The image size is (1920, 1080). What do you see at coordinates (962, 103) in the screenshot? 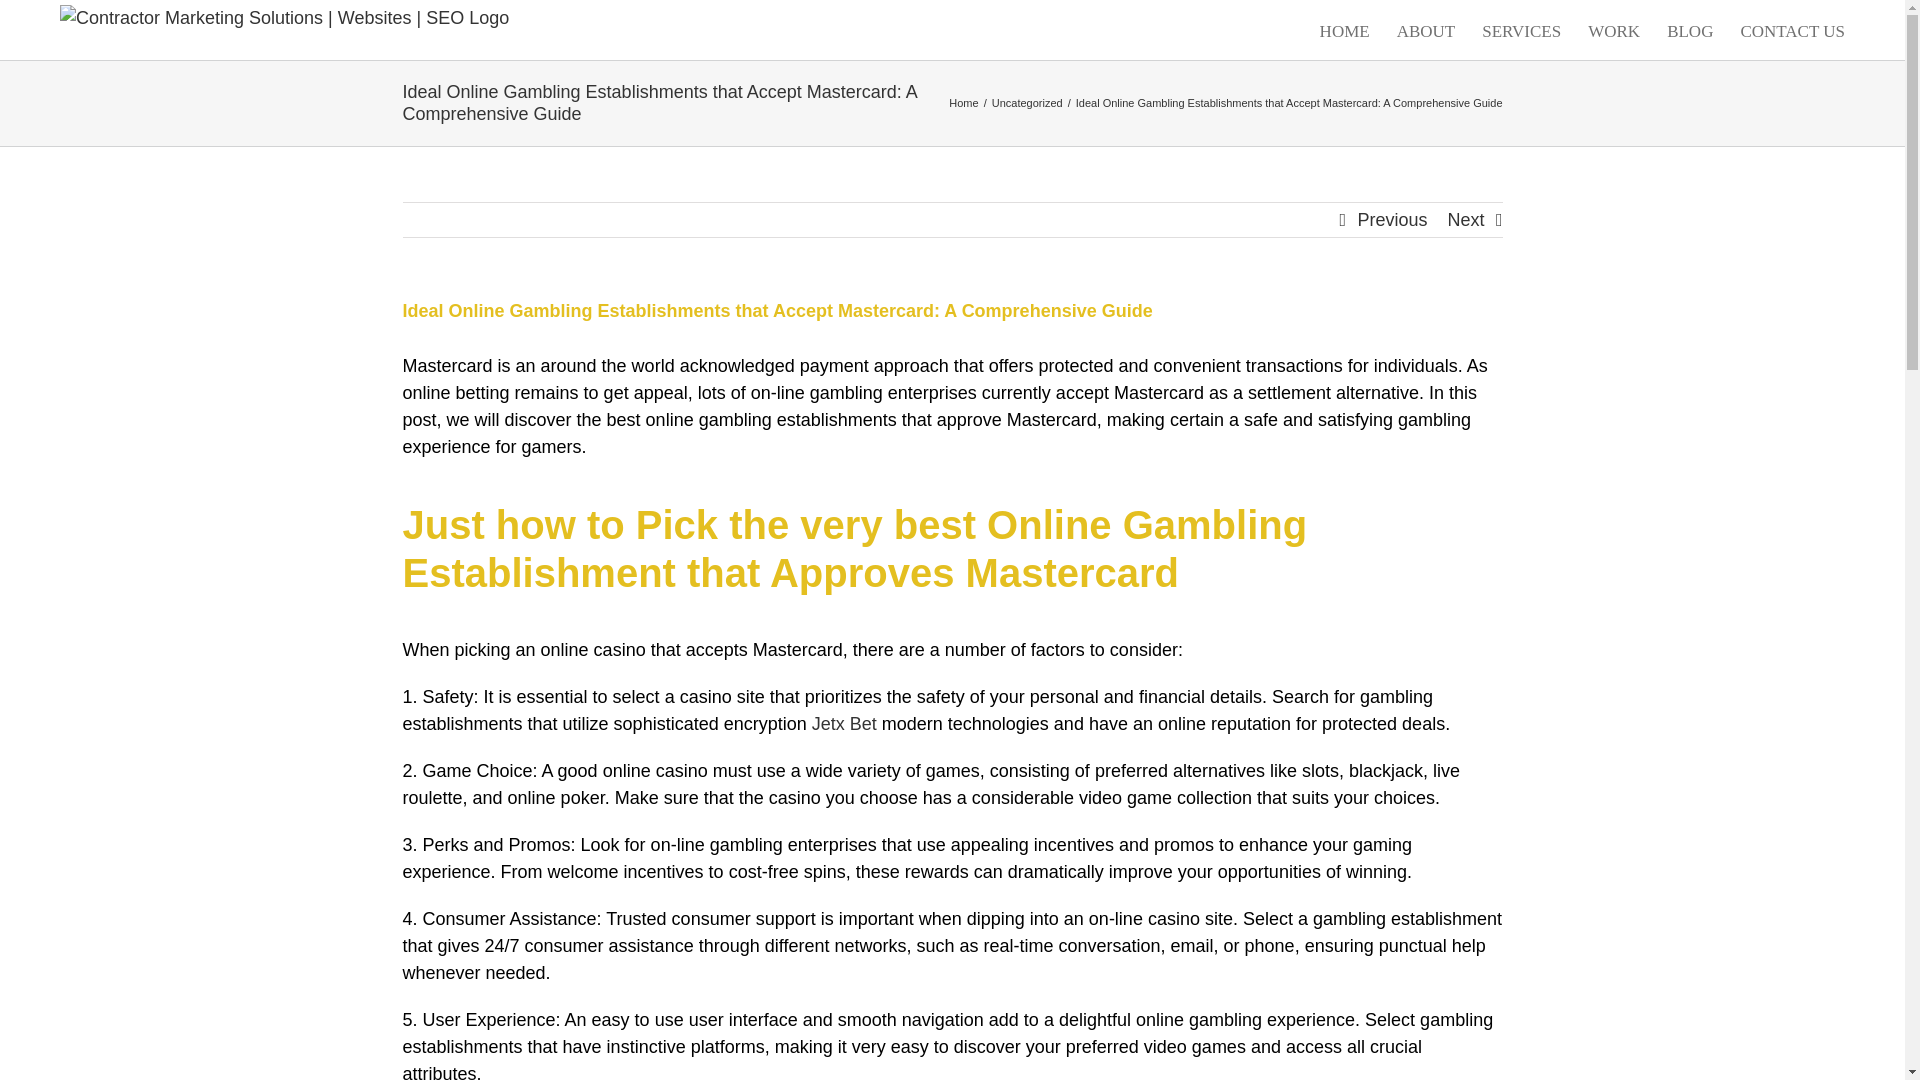
I see `Home` at bounding box center [962, 103].